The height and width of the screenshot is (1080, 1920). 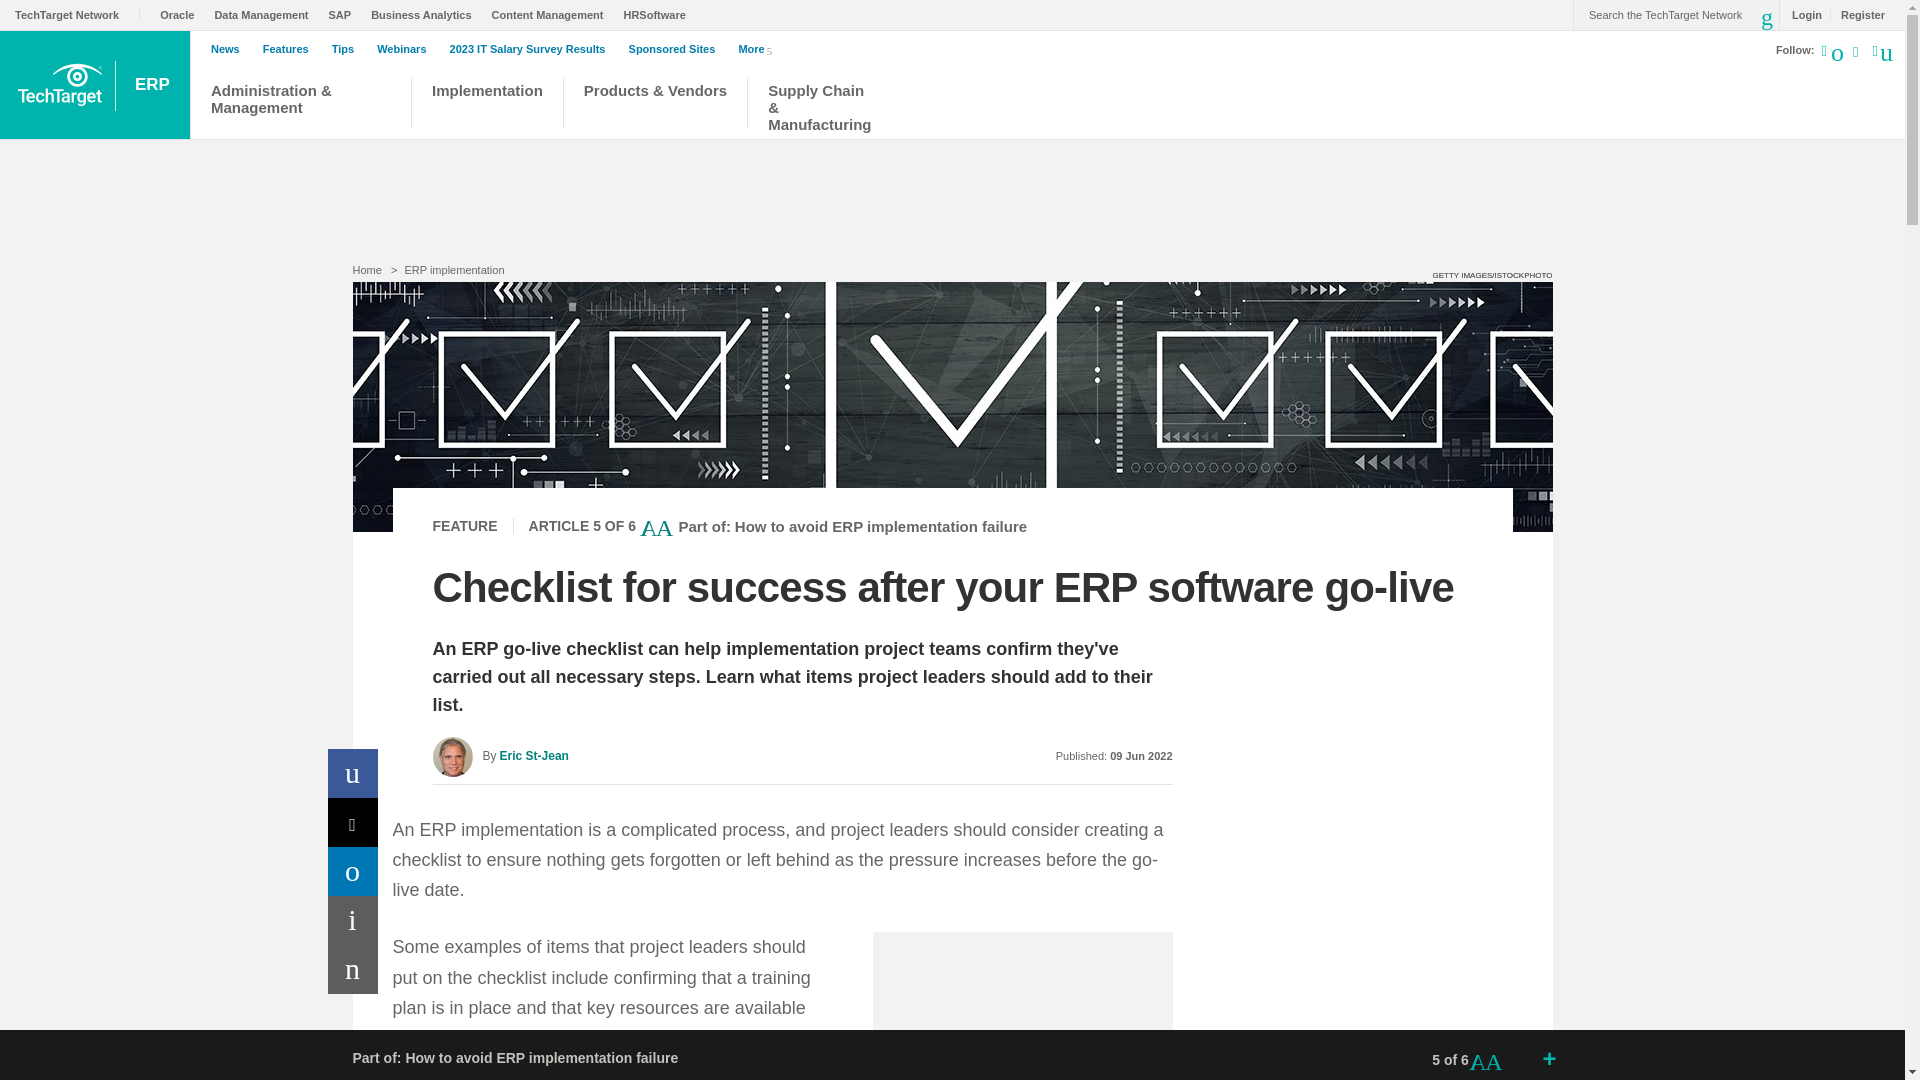 What do you see at coordinates (1854, 54) in the screenshot?
I see `Subscribe to Eye on Tech on Youtube` at bounding box center [1854, 54].